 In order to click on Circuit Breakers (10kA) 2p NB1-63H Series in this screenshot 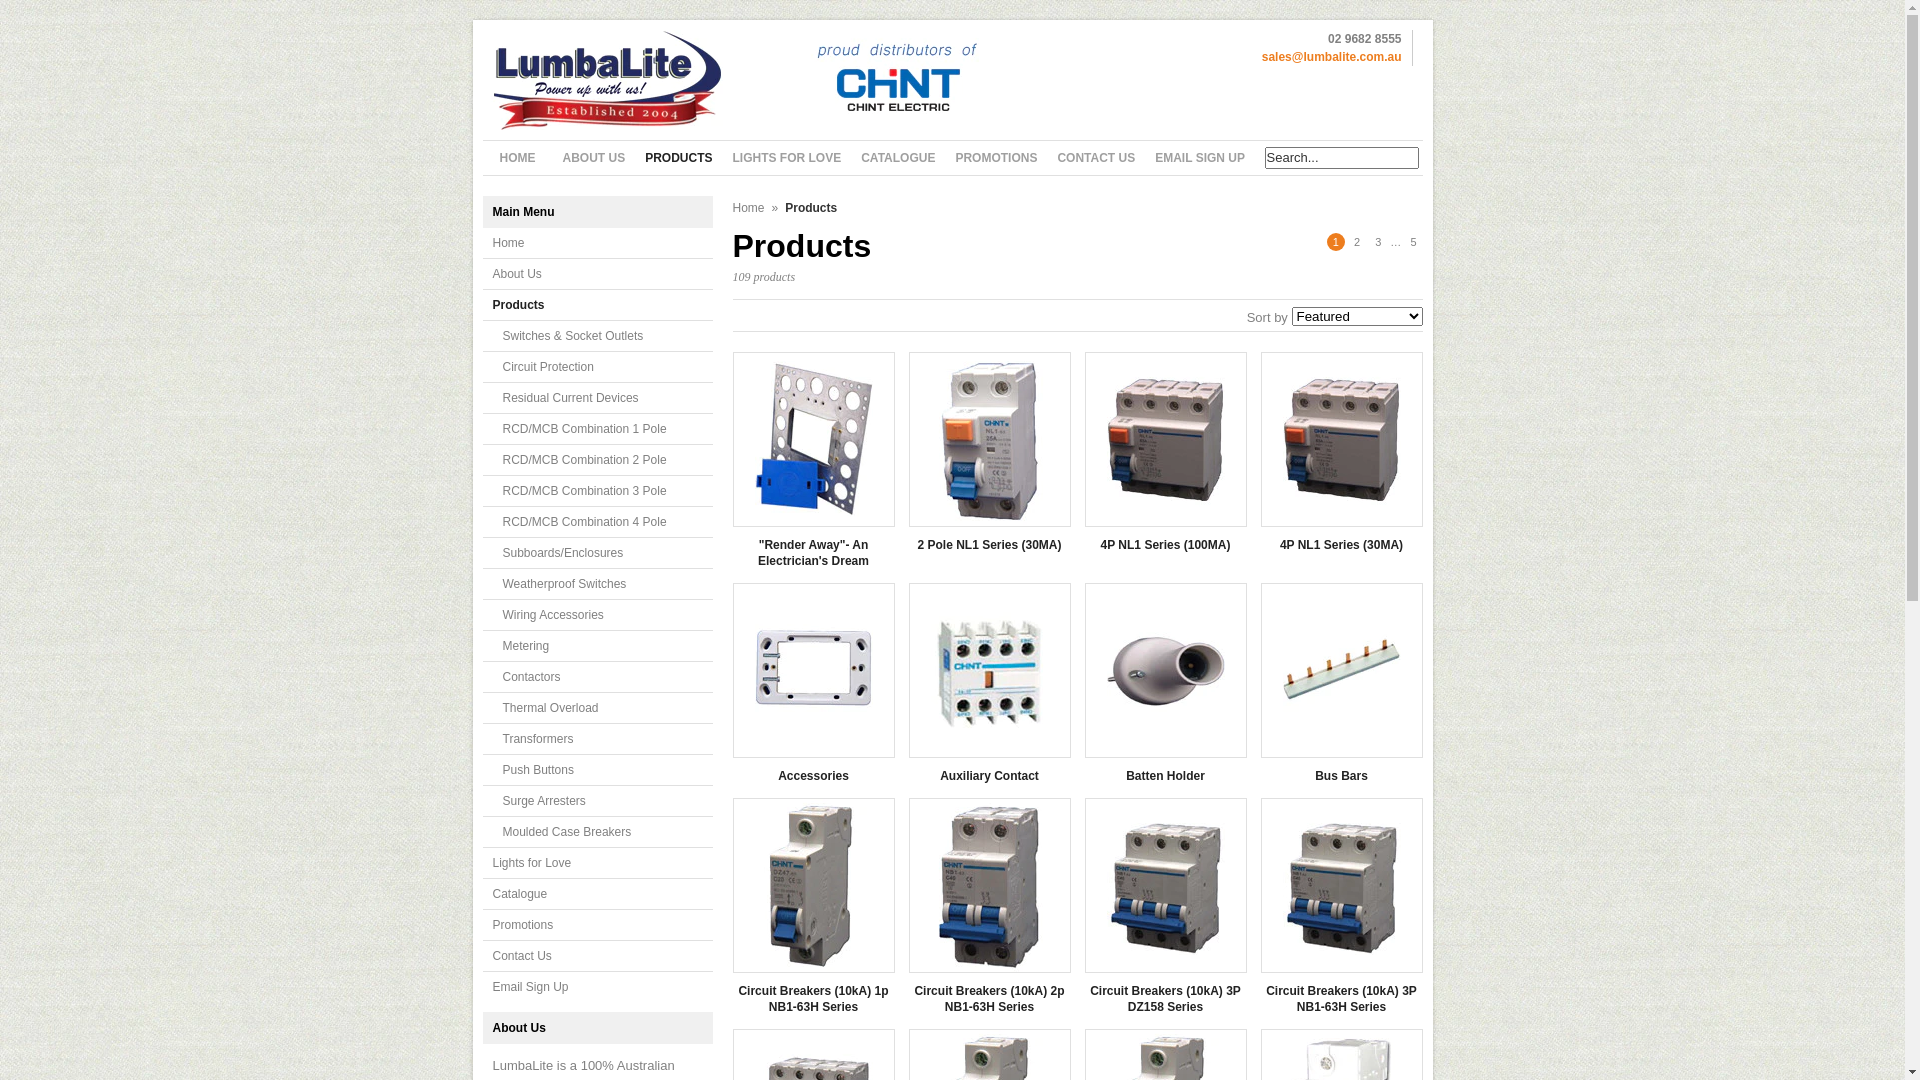, I will do `click(989, 999)`.